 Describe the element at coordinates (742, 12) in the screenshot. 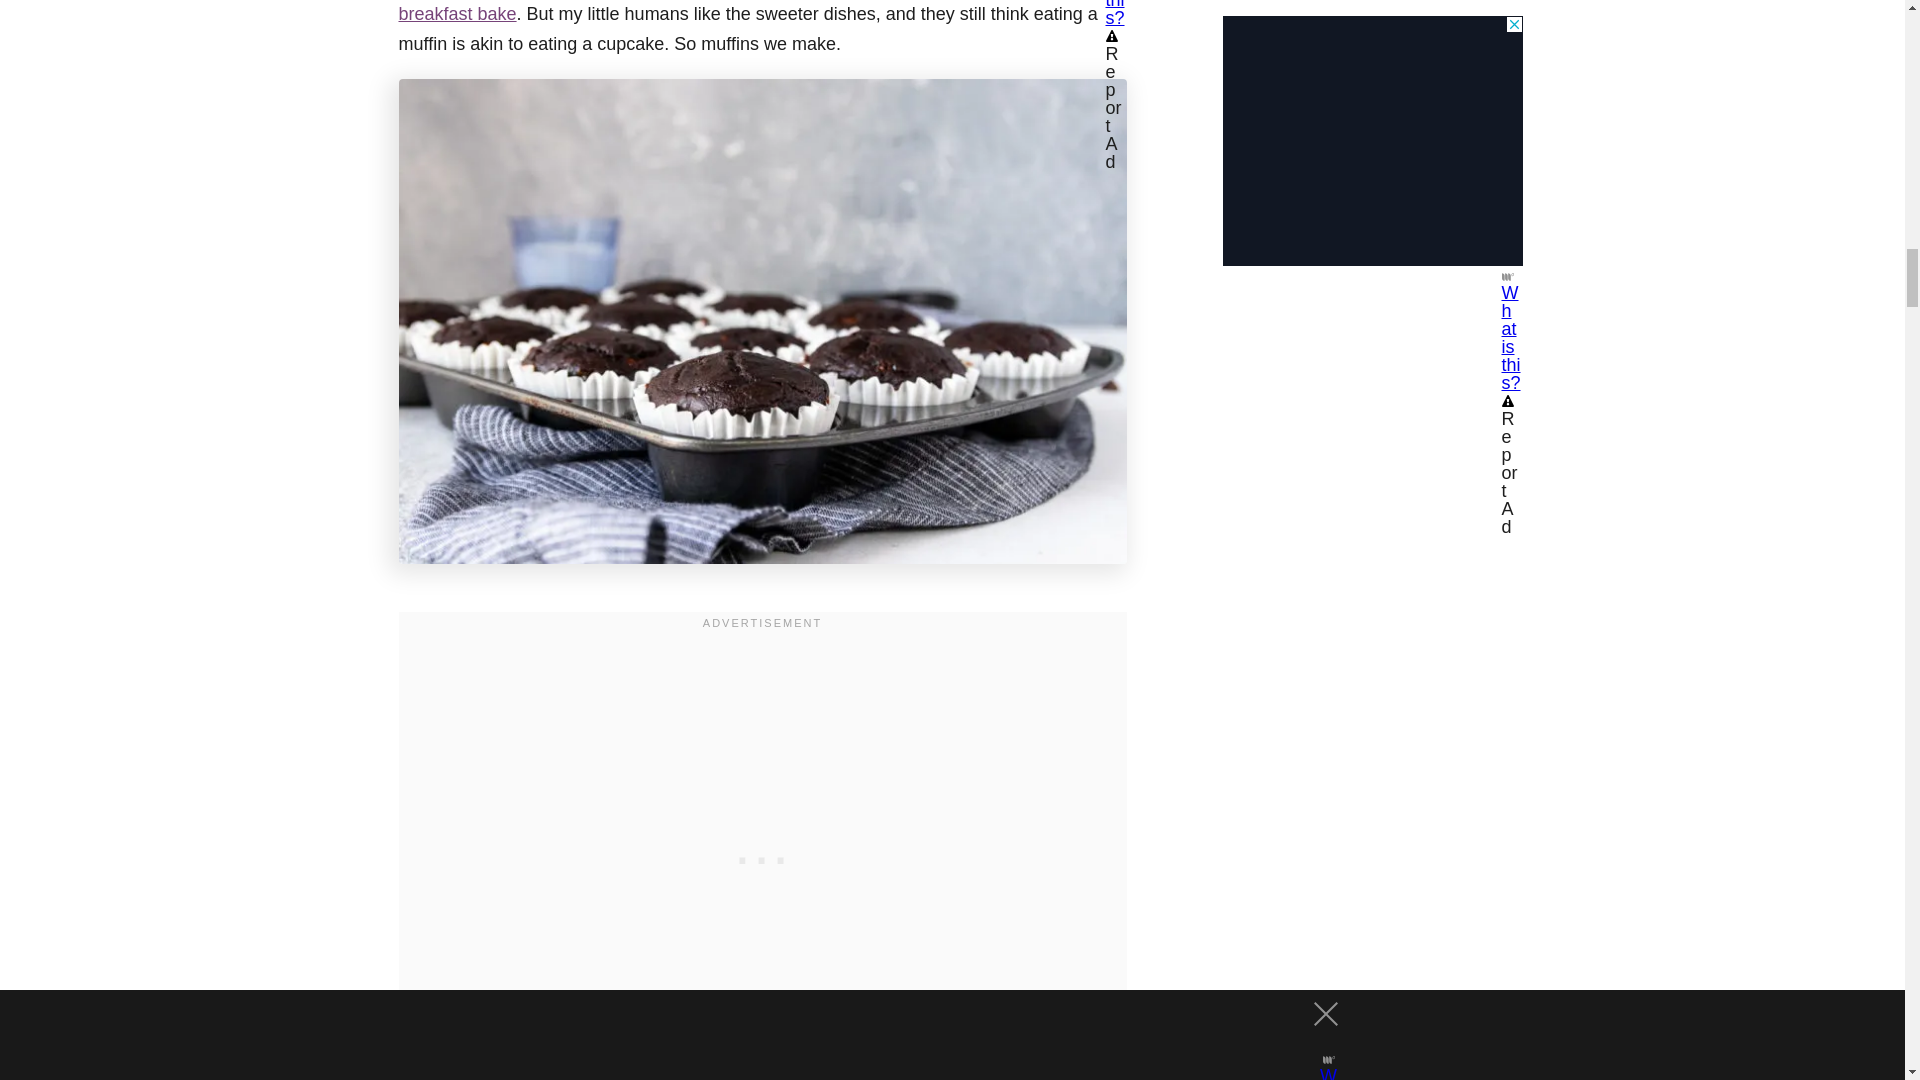

I see `low carb breakfast bake` at that location.